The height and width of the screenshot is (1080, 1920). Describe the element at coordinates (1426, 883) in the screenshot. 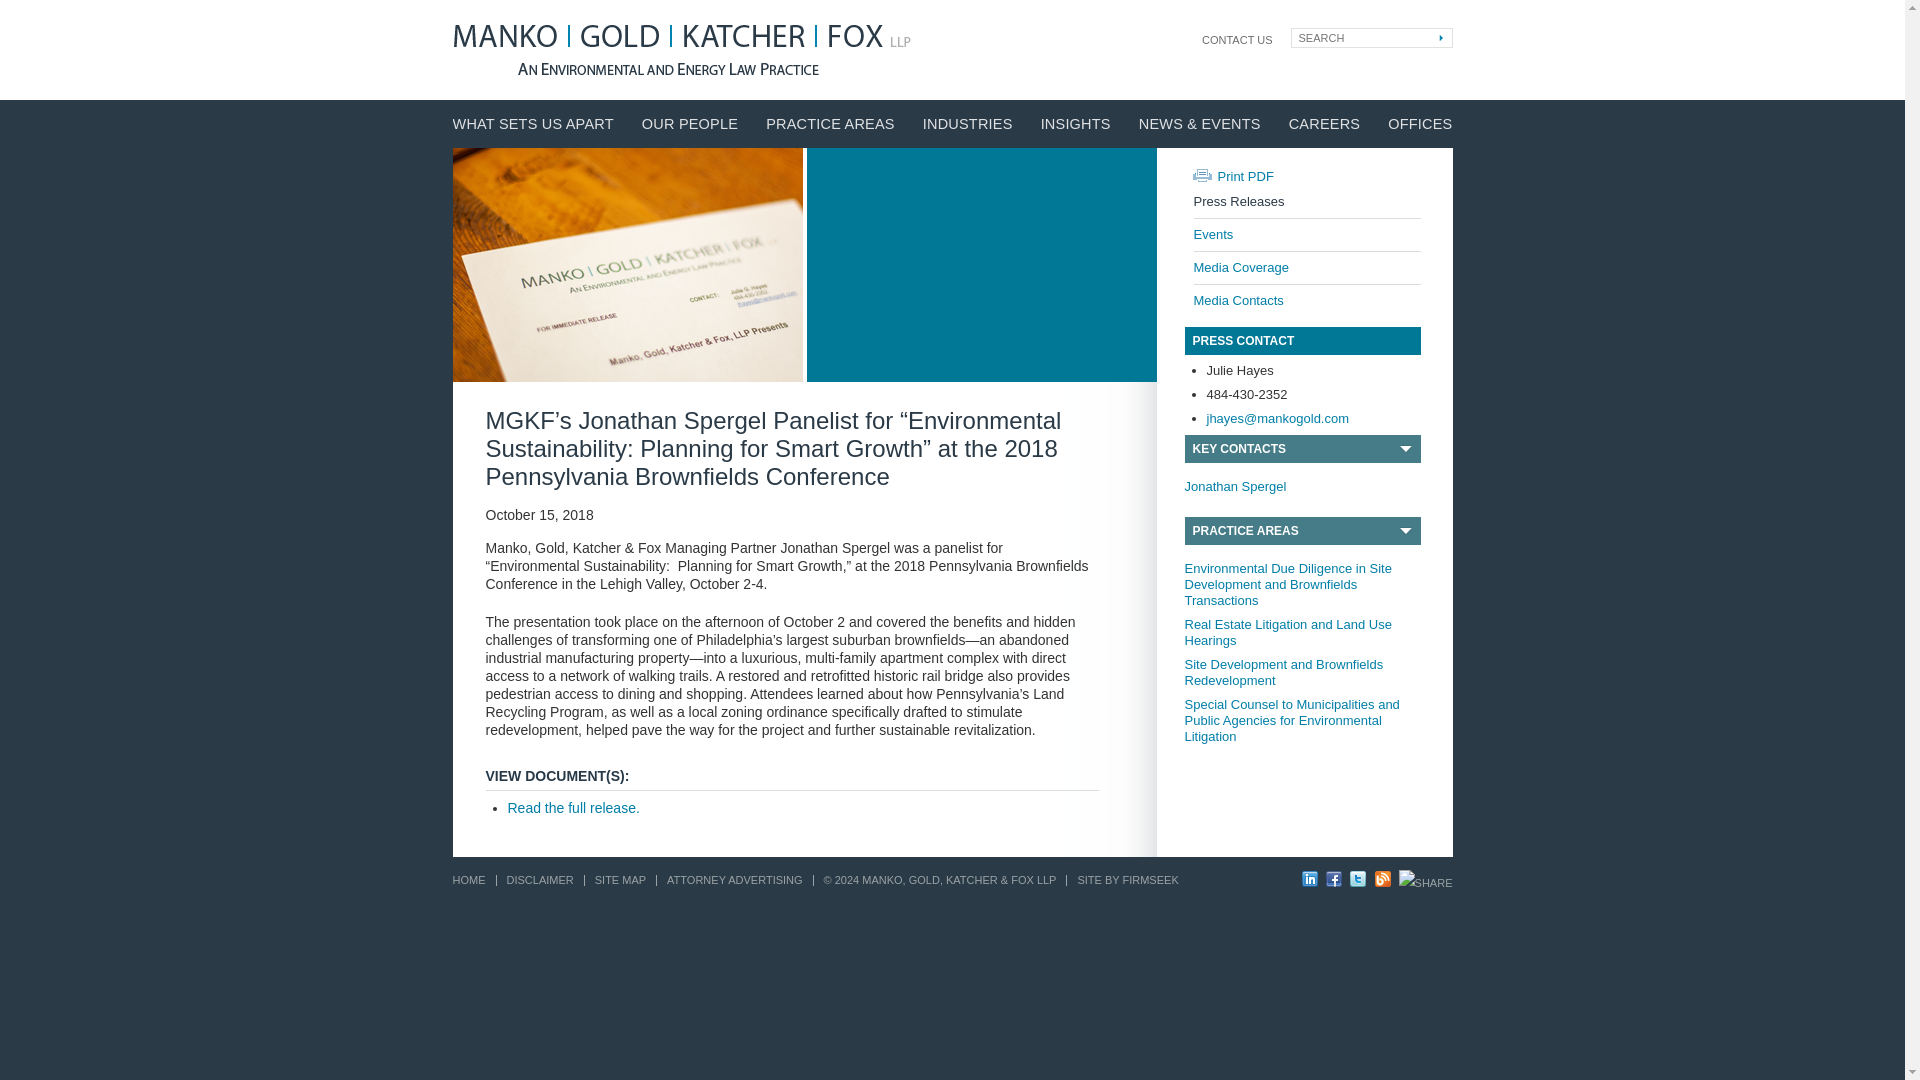

I see `Share` at that location.